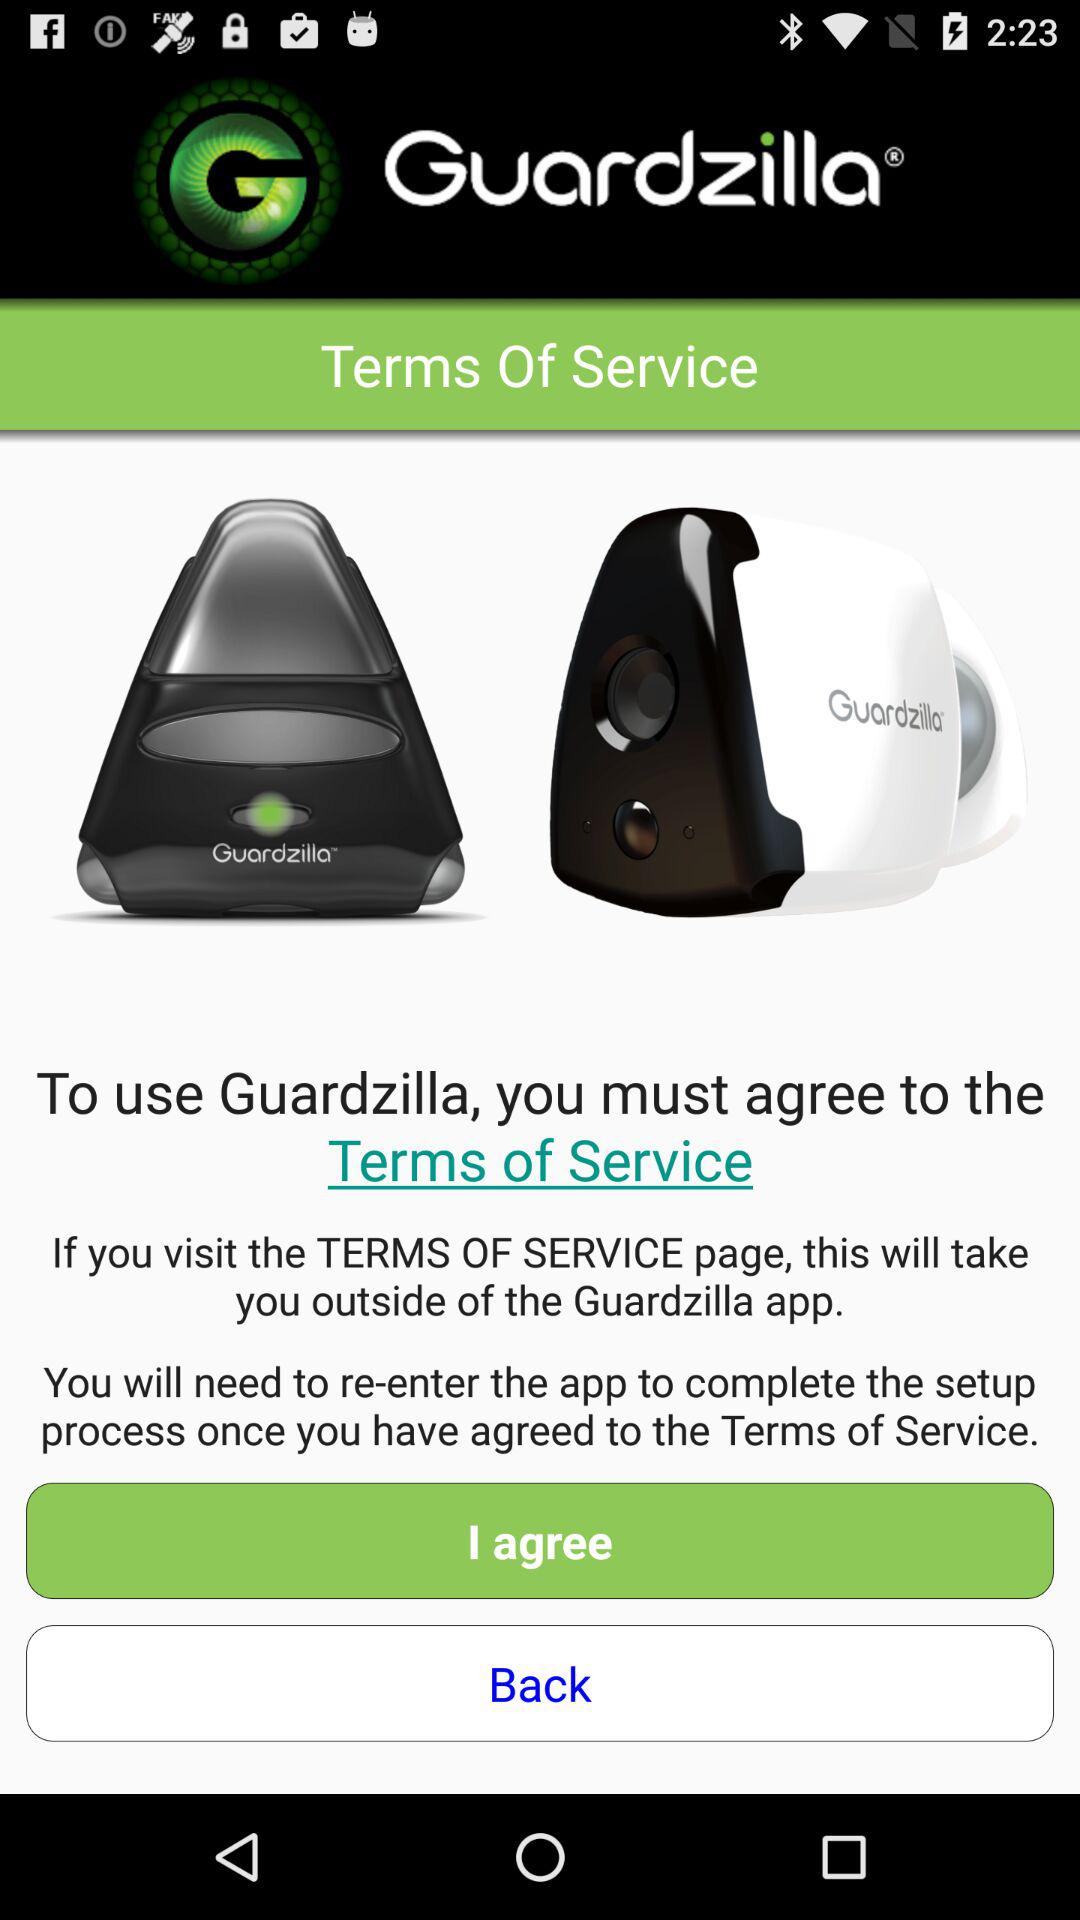 This screenshot has height=1920, width=1080. I want to click on tap i agree app, so click(540, 1540).